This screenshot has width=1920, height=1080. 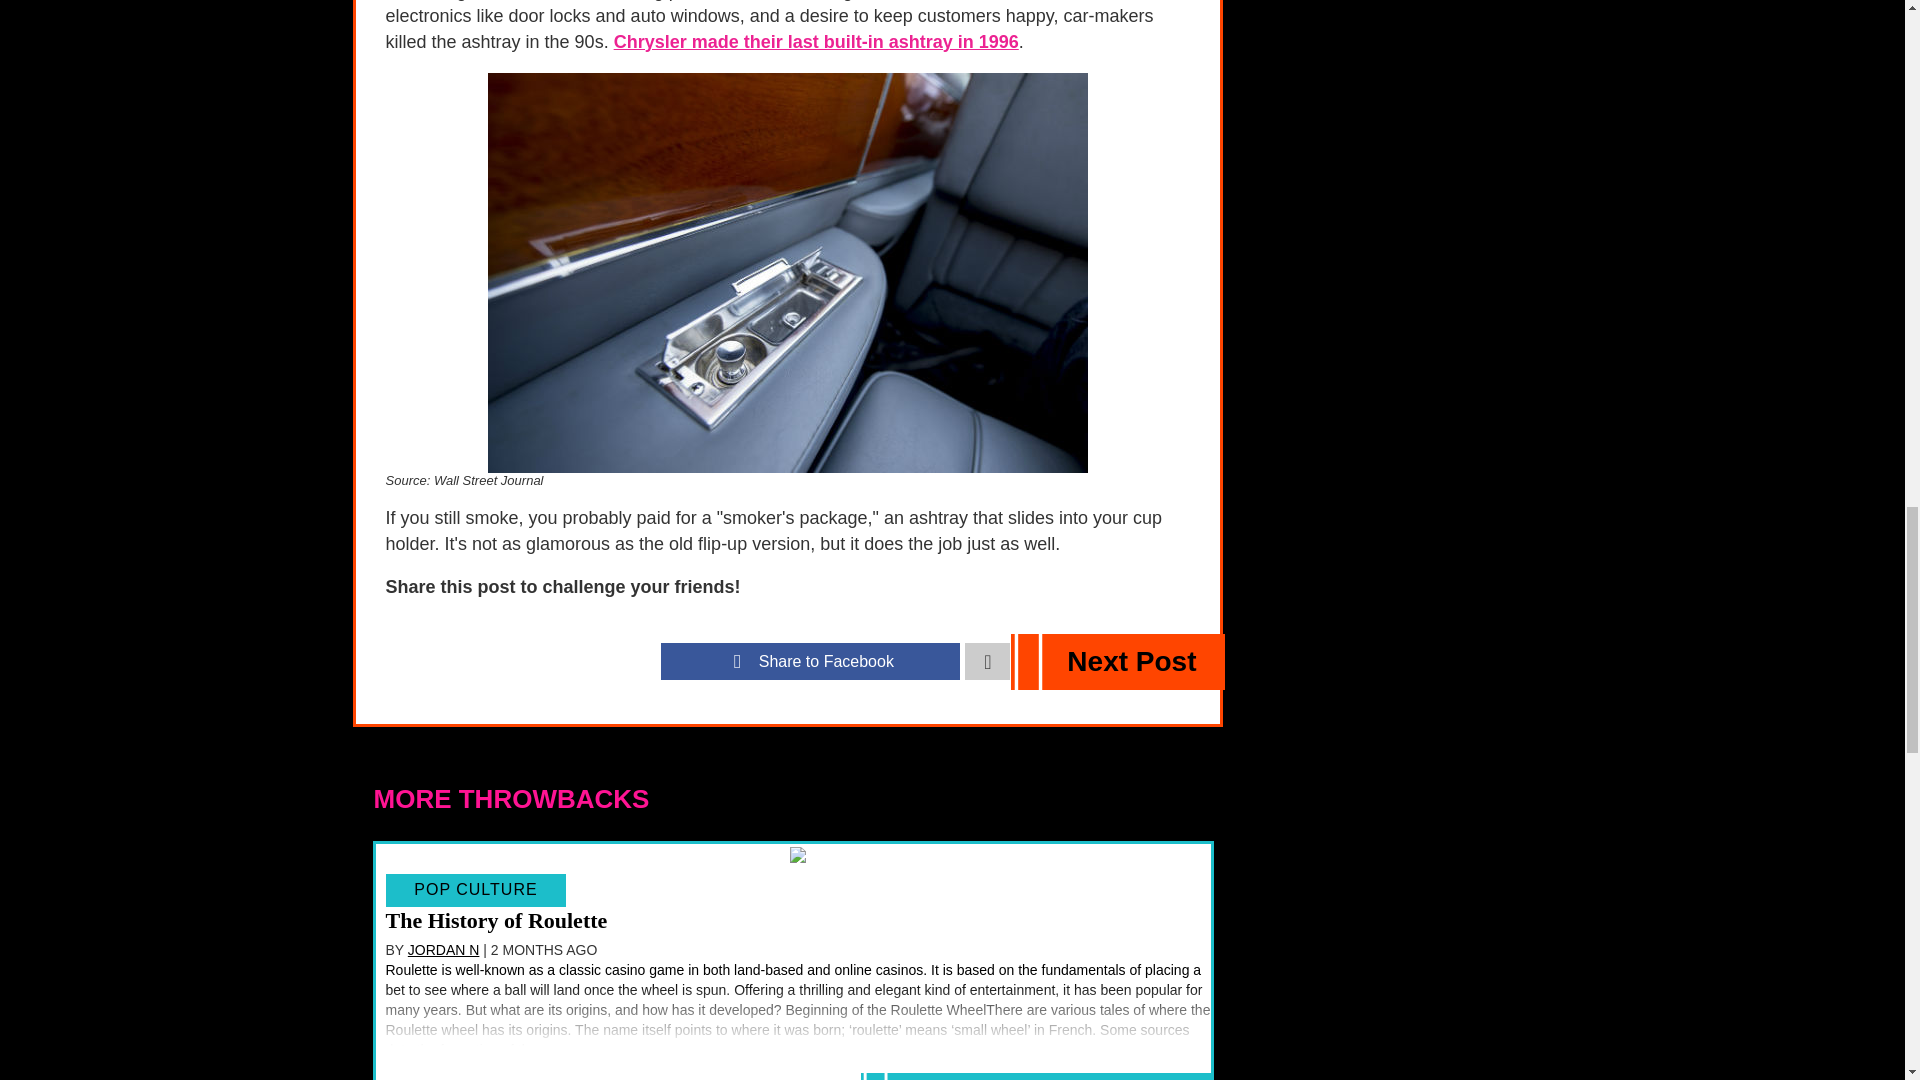 What do you see at coordinates (1036, 1076) in the screenshot?
I see `CONTINUE READING` at bounding box center [1036, 1076].